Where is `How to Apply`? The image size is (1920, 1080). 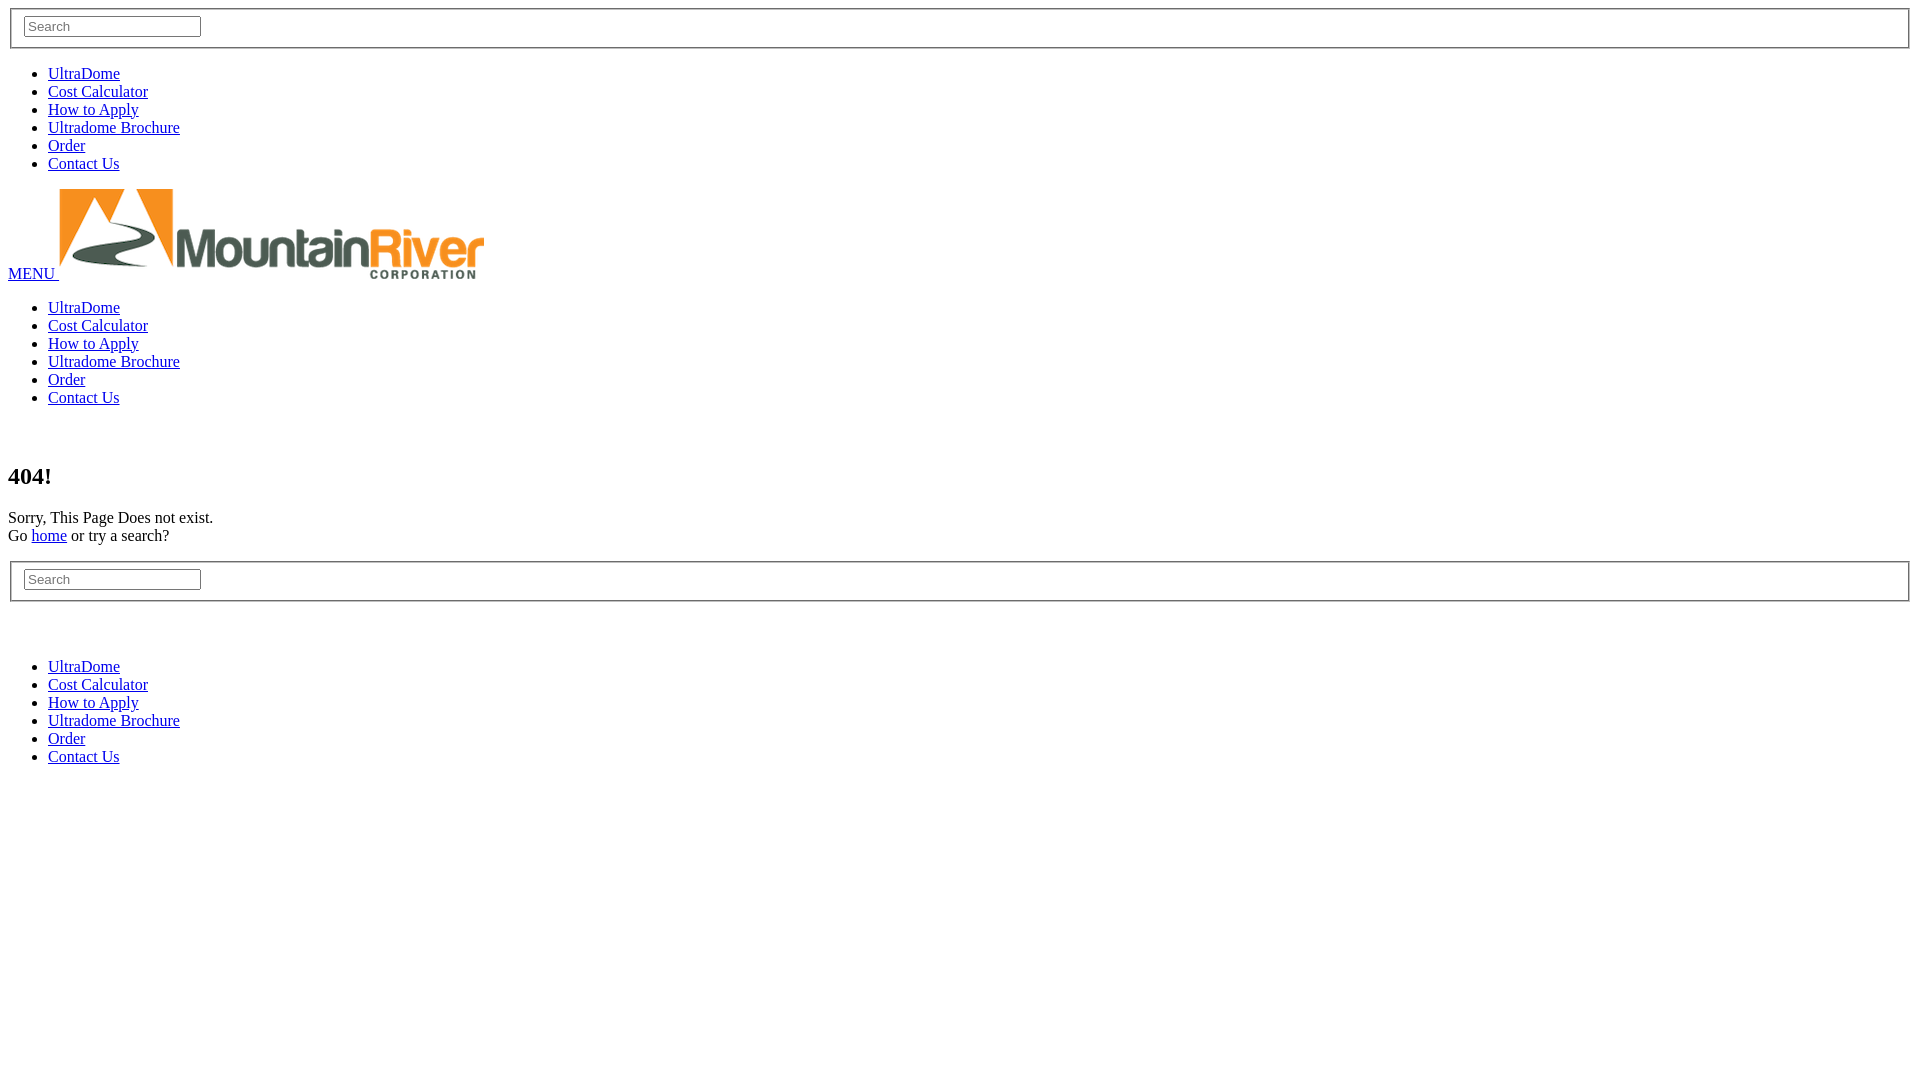
How to Apply is located at coordinates (94, 110).